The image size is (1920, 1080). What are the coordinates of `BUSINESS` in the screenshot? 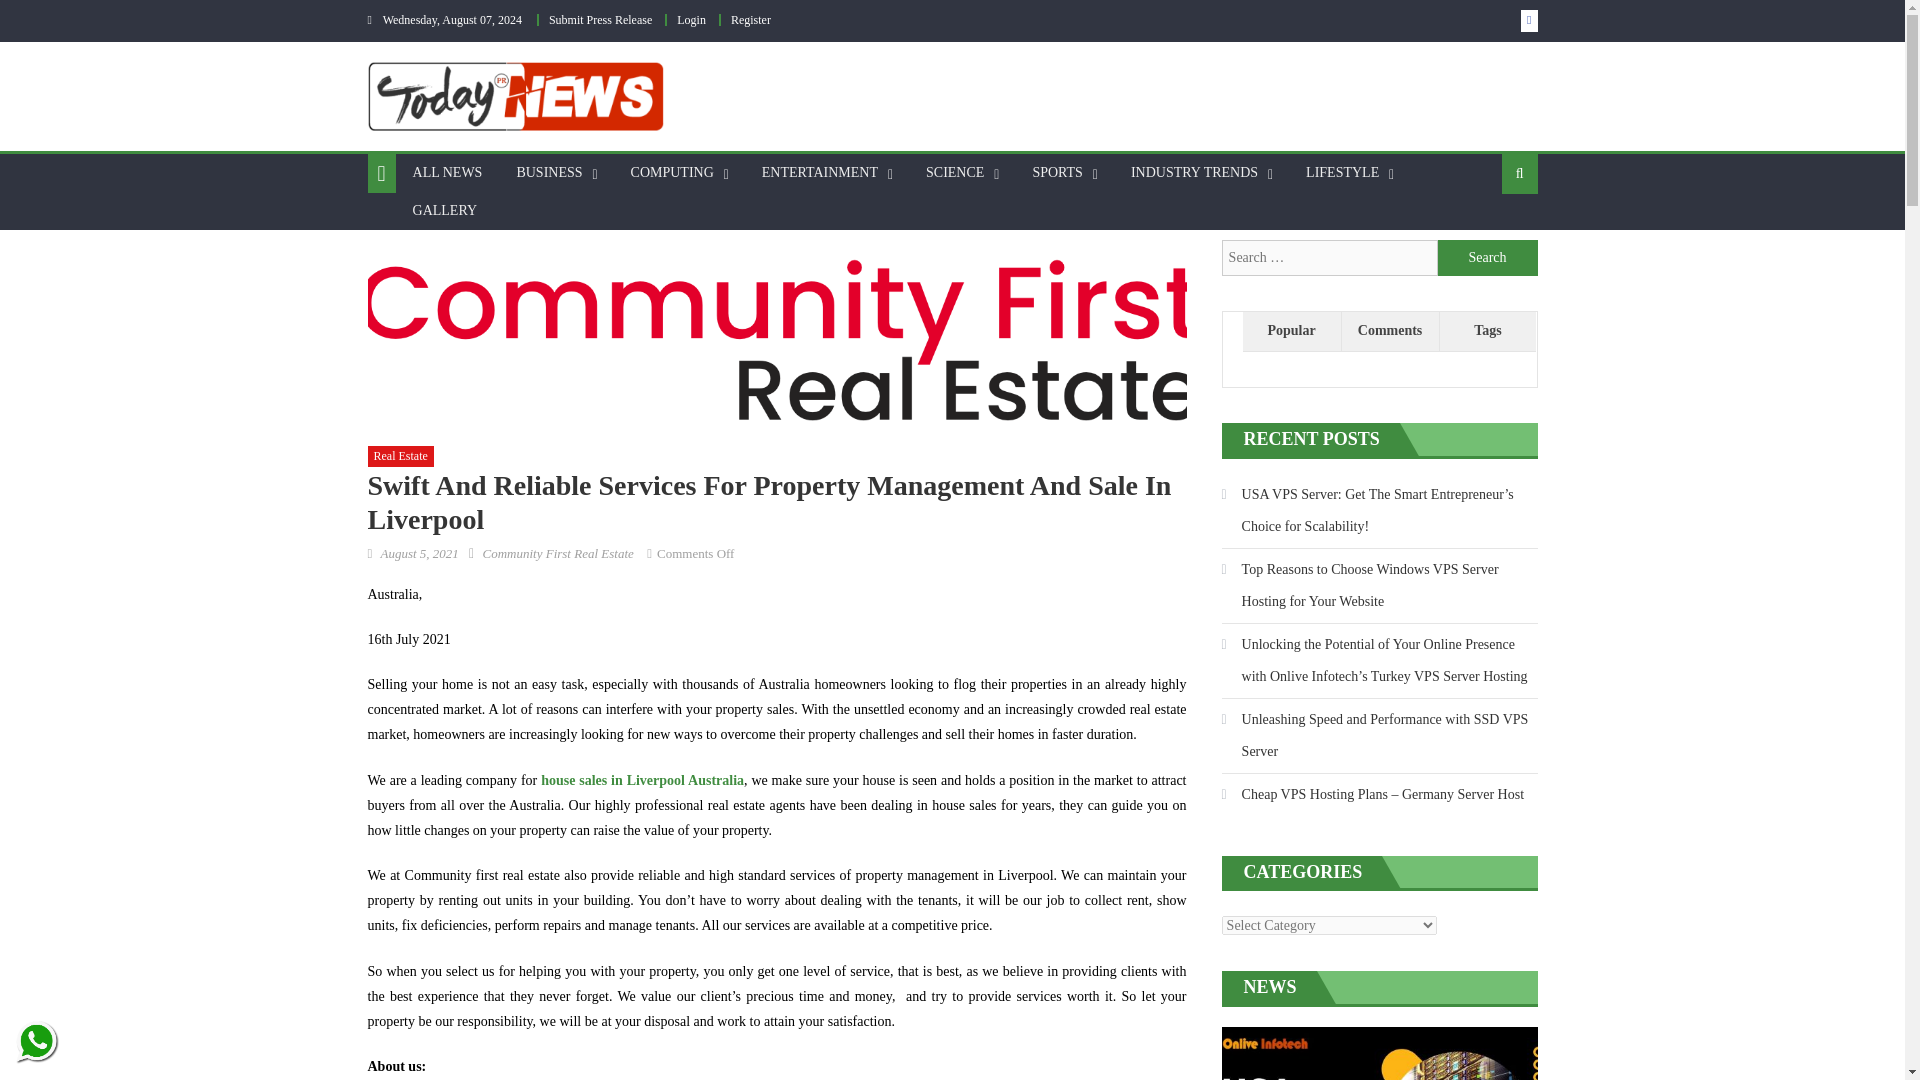 It's located at (549, 173).